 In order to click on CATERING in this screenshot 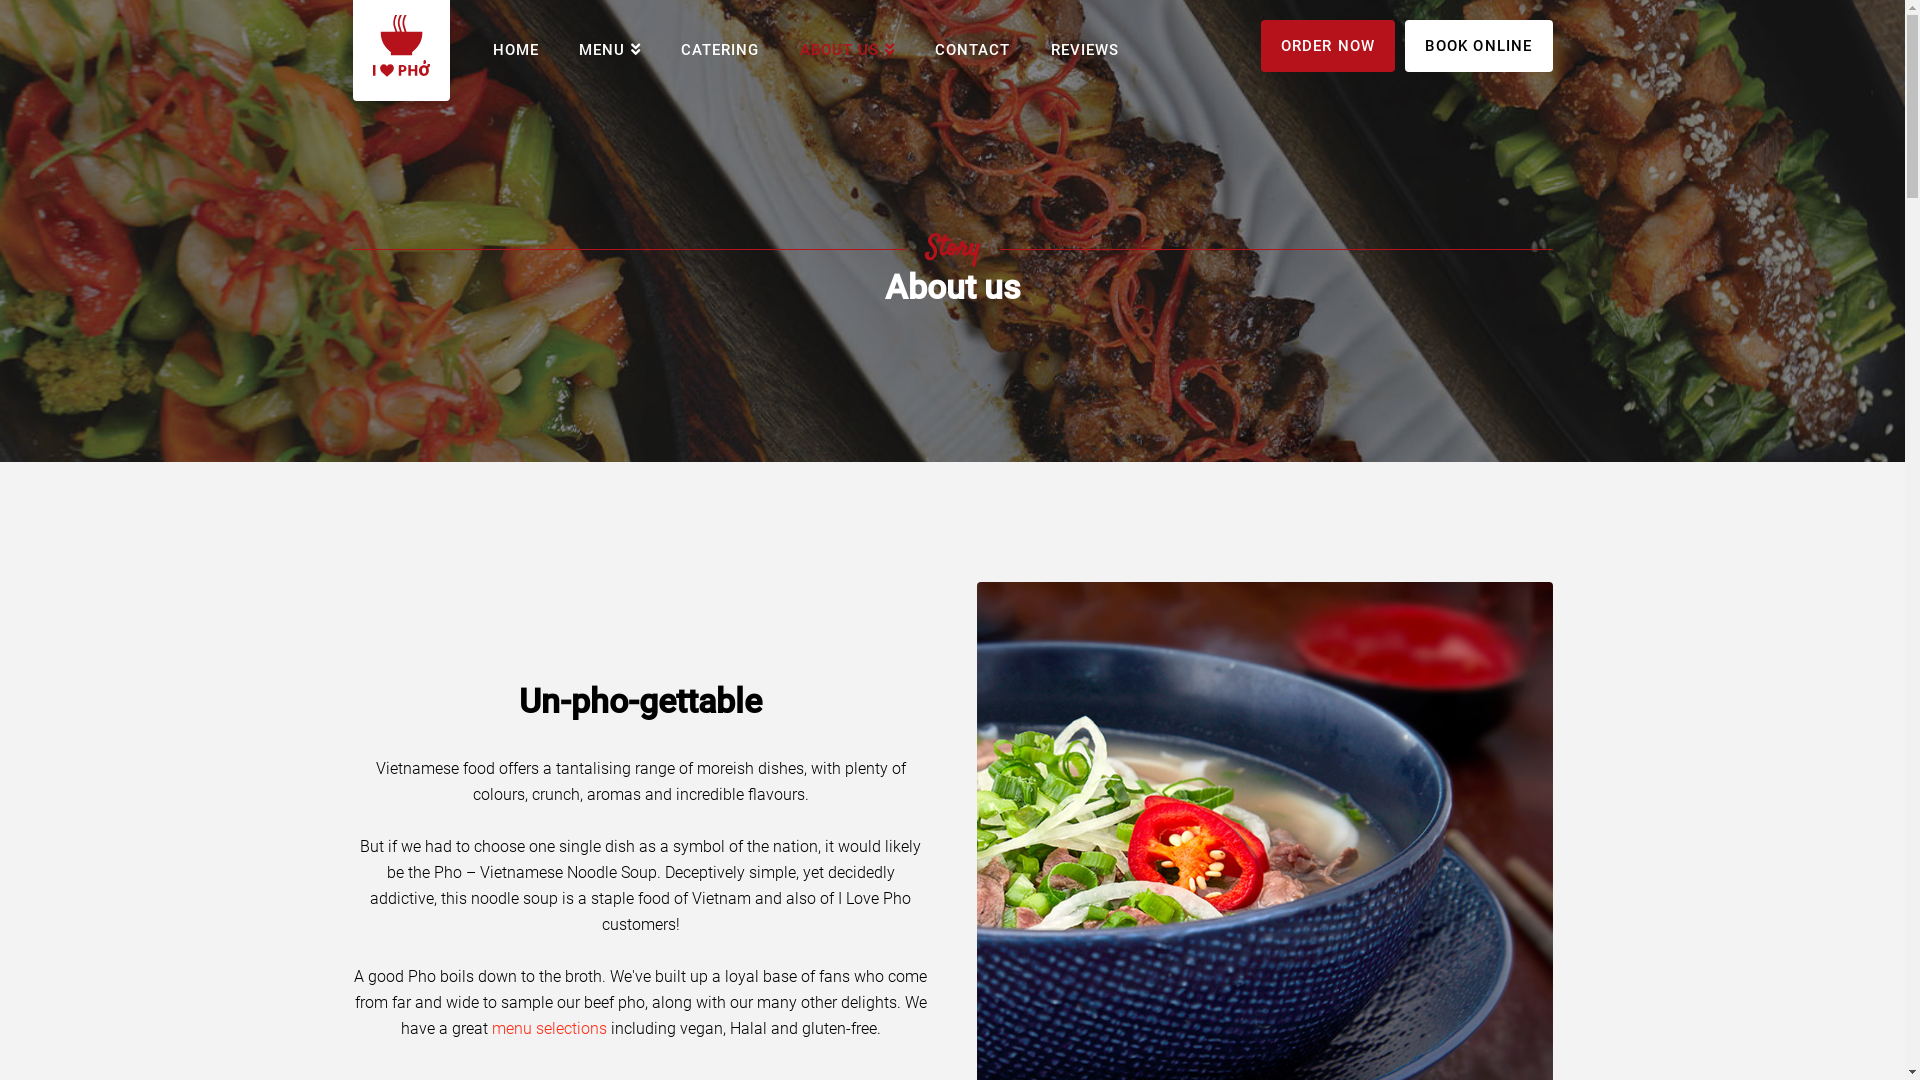, I will do `click(720, 51)`.